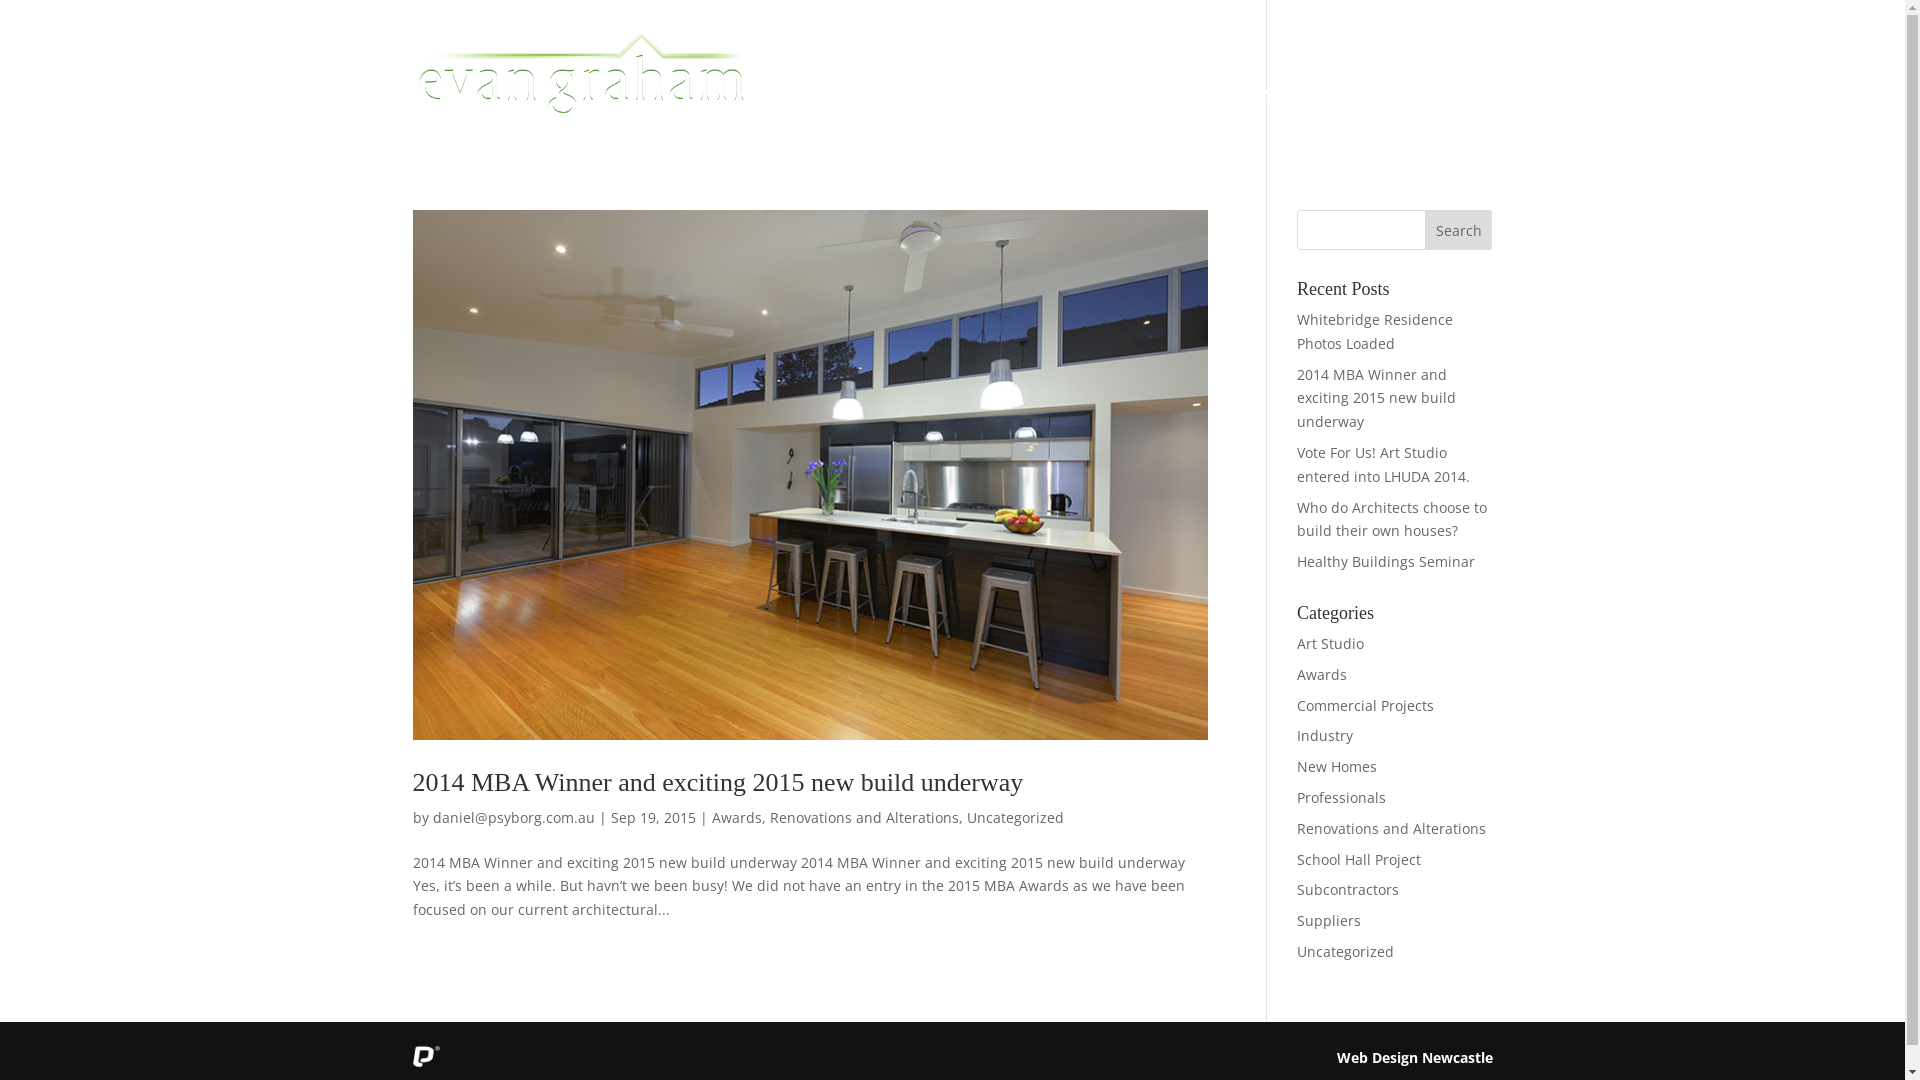 This screenshot has height=1080, width=1920. I want to click on Awards, so click(1322, 674).